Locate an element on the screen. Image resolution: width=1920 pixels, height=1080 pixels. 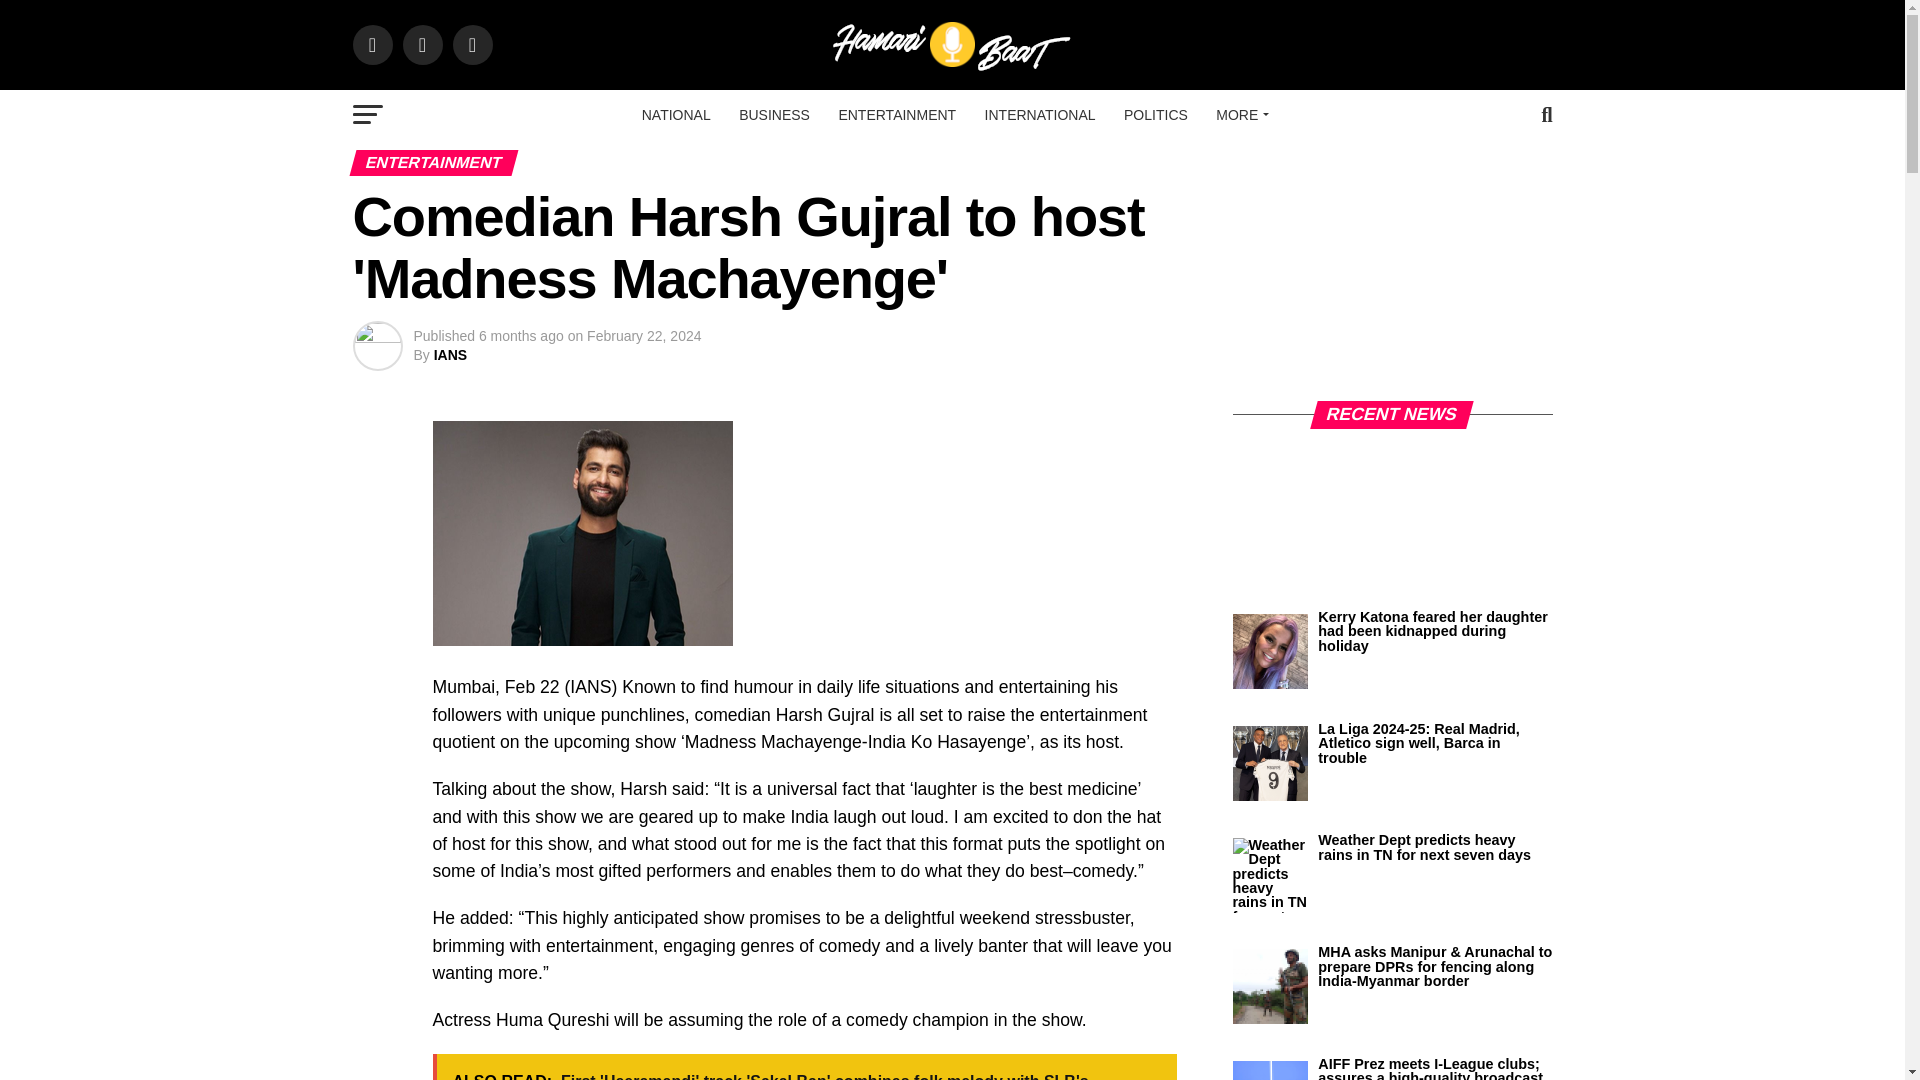
NATIONAL is located at coordinates (676, 114).